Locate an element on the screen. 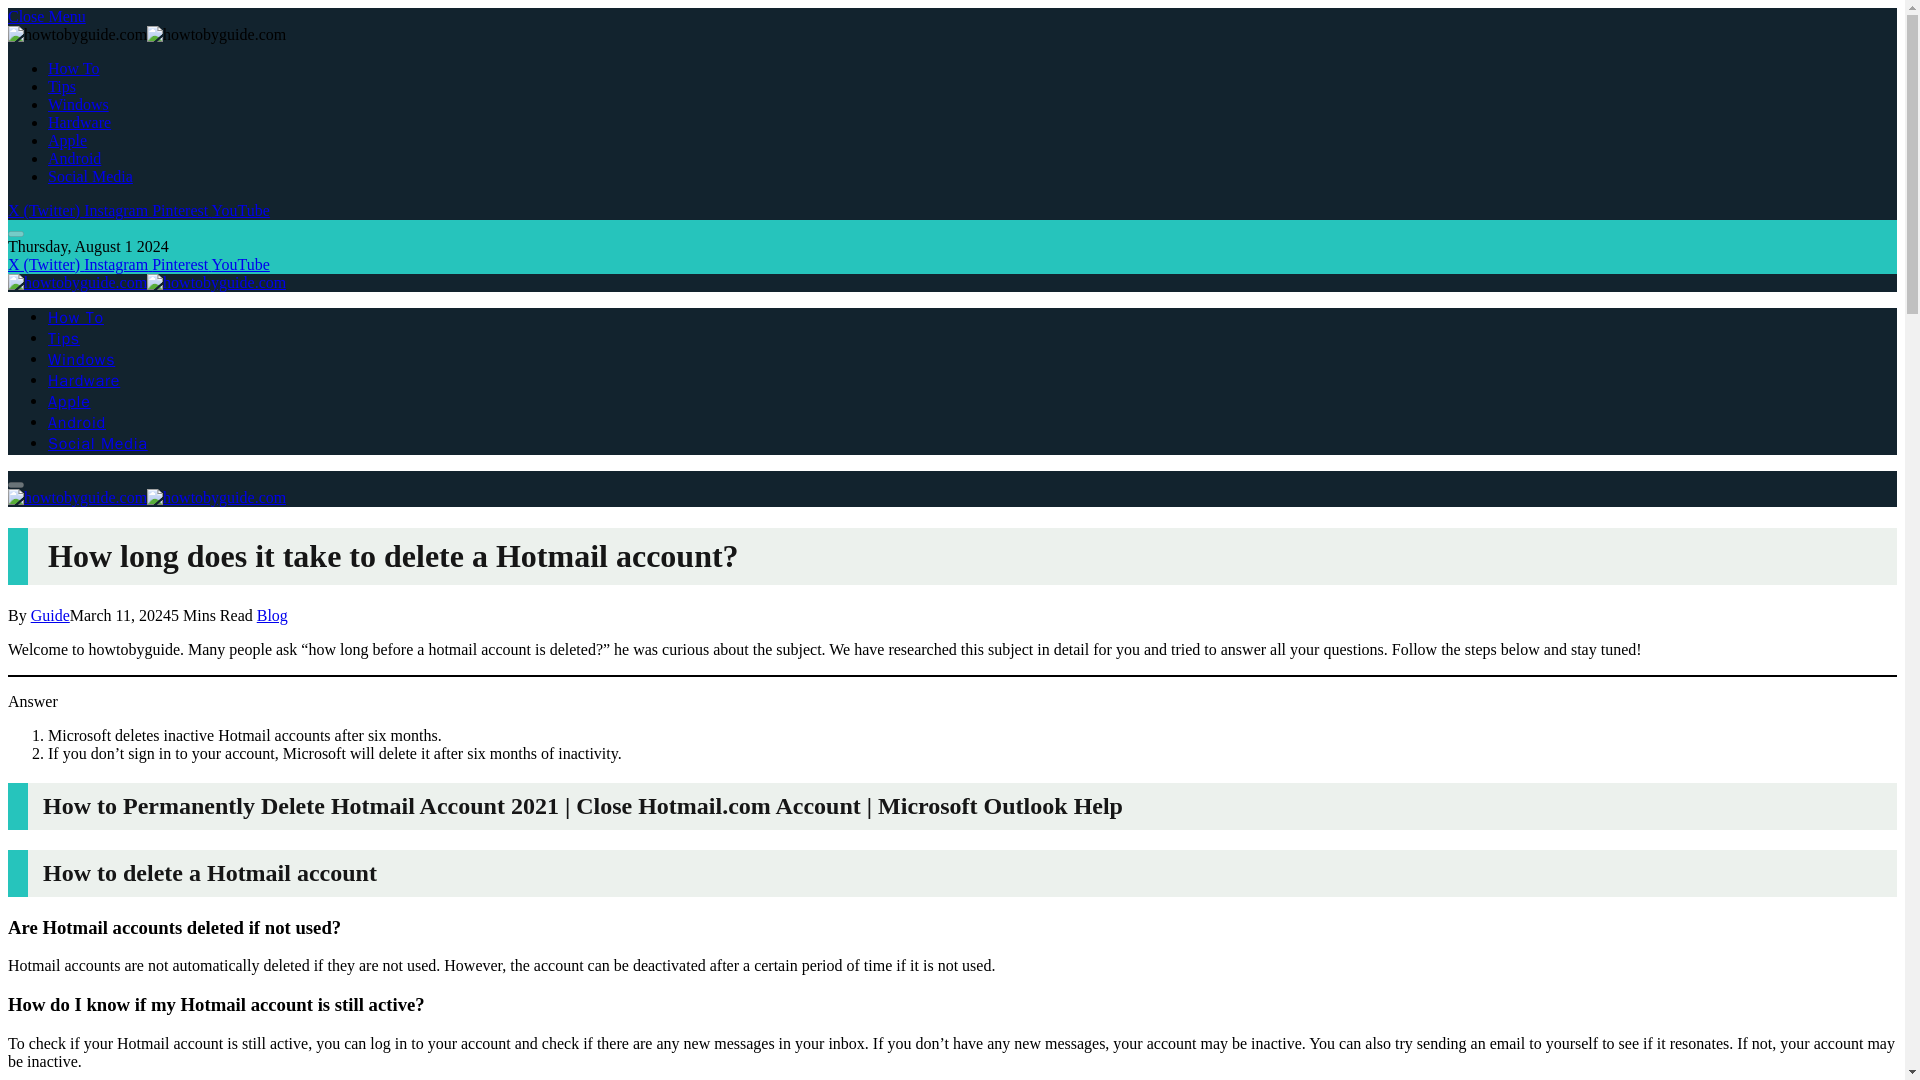 The width and height of the screenshot is (1920, 1080). howtobyguide.com is located at coordinates (146, 498).